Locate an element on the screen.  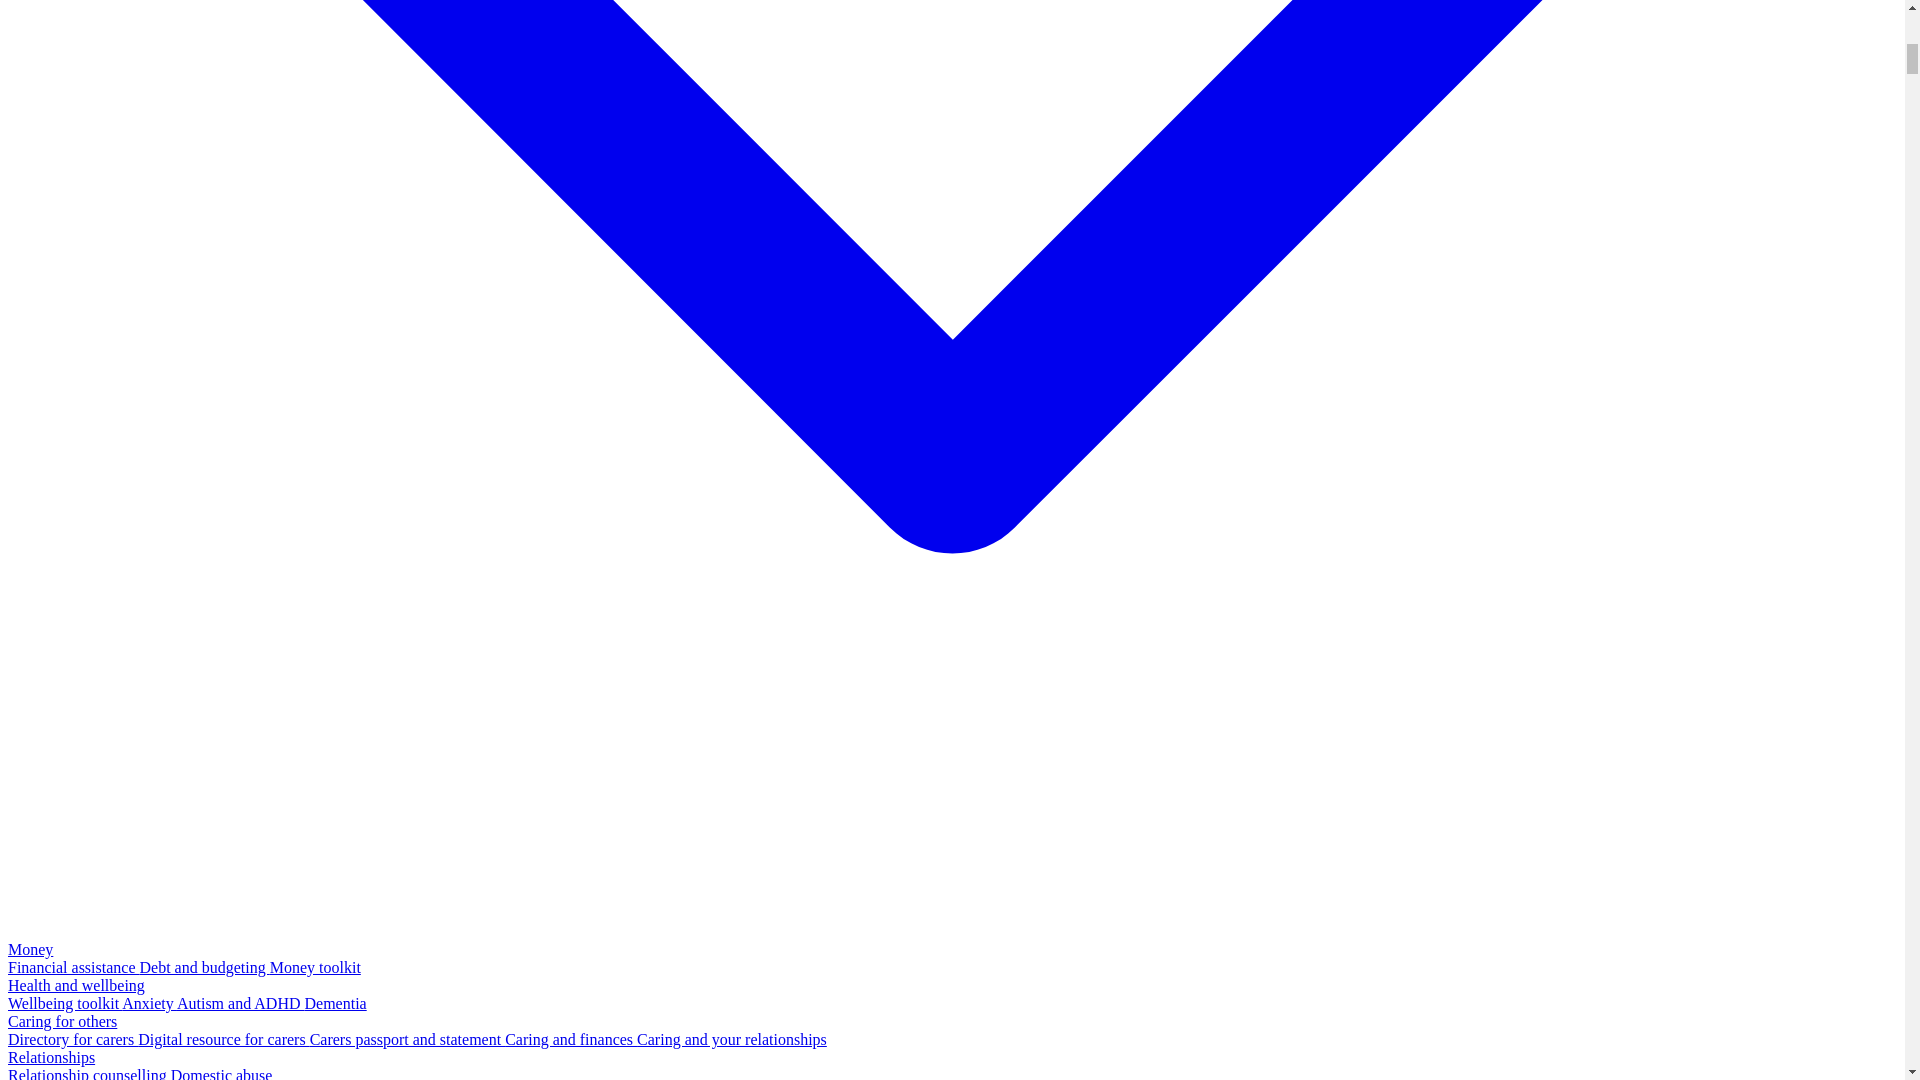
Anxiety is located at coordinates (149, 1002).